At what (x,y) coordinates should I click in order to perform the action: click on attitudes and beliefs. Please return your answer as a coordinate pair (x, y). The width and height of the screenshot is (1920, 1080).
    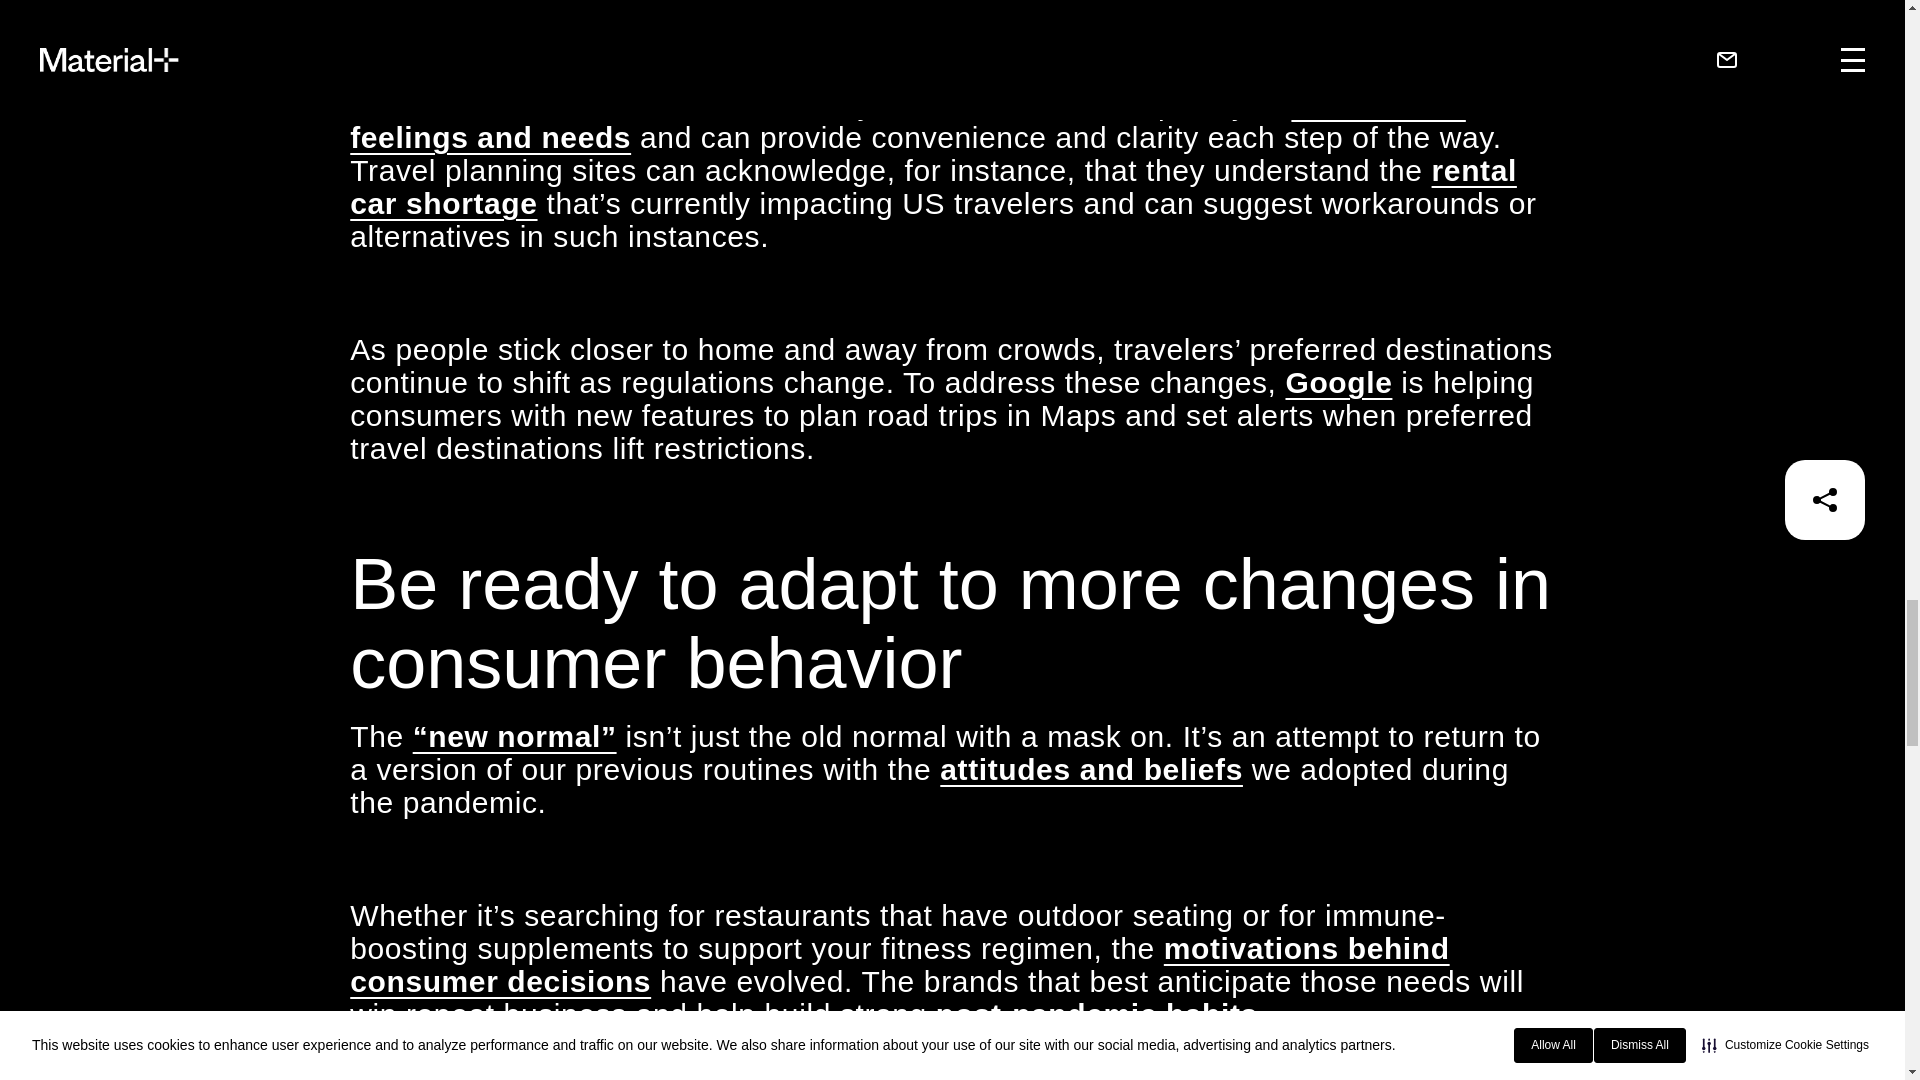
    Looking at the image, I should click on (1091, 769).